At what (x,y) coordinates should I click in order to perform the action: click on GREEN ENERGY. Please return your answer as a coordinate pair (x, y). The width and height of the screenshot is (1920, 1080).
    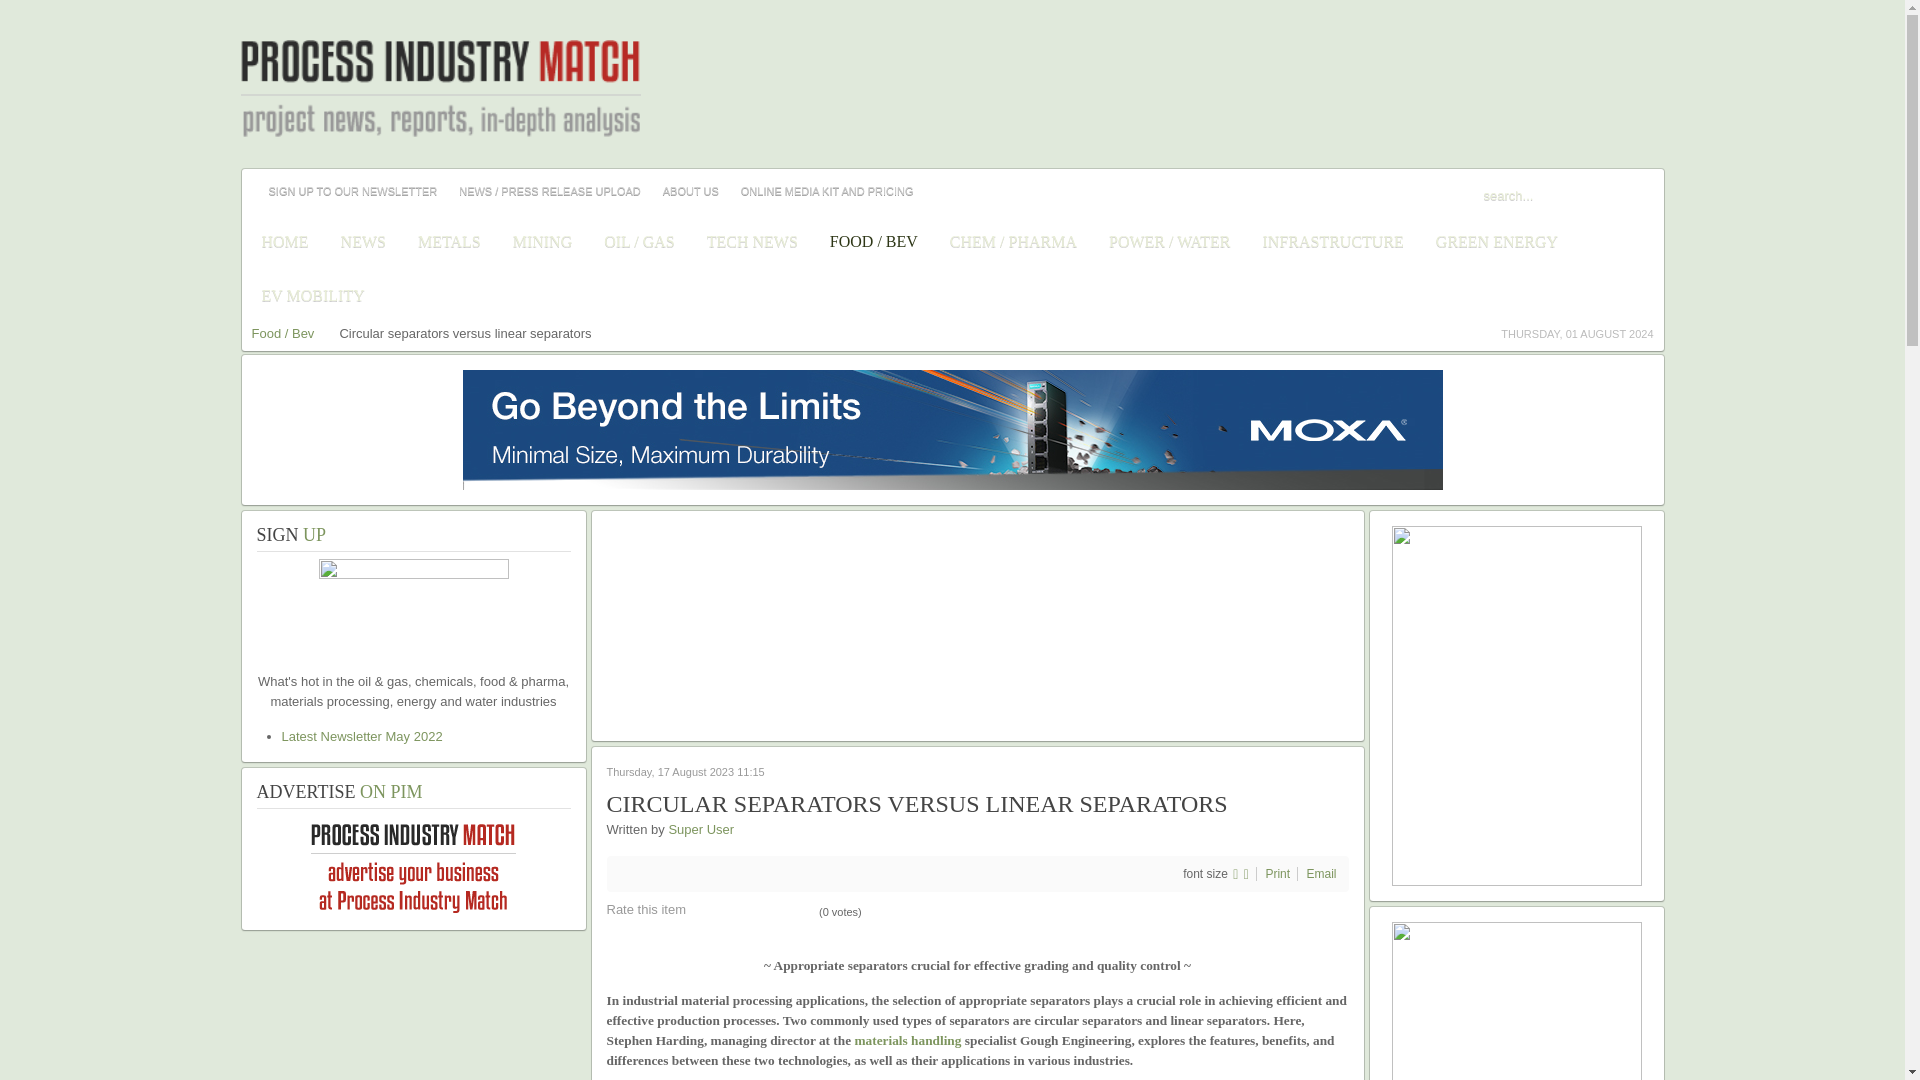
    Looking at the image, I should click on (1496, 241).